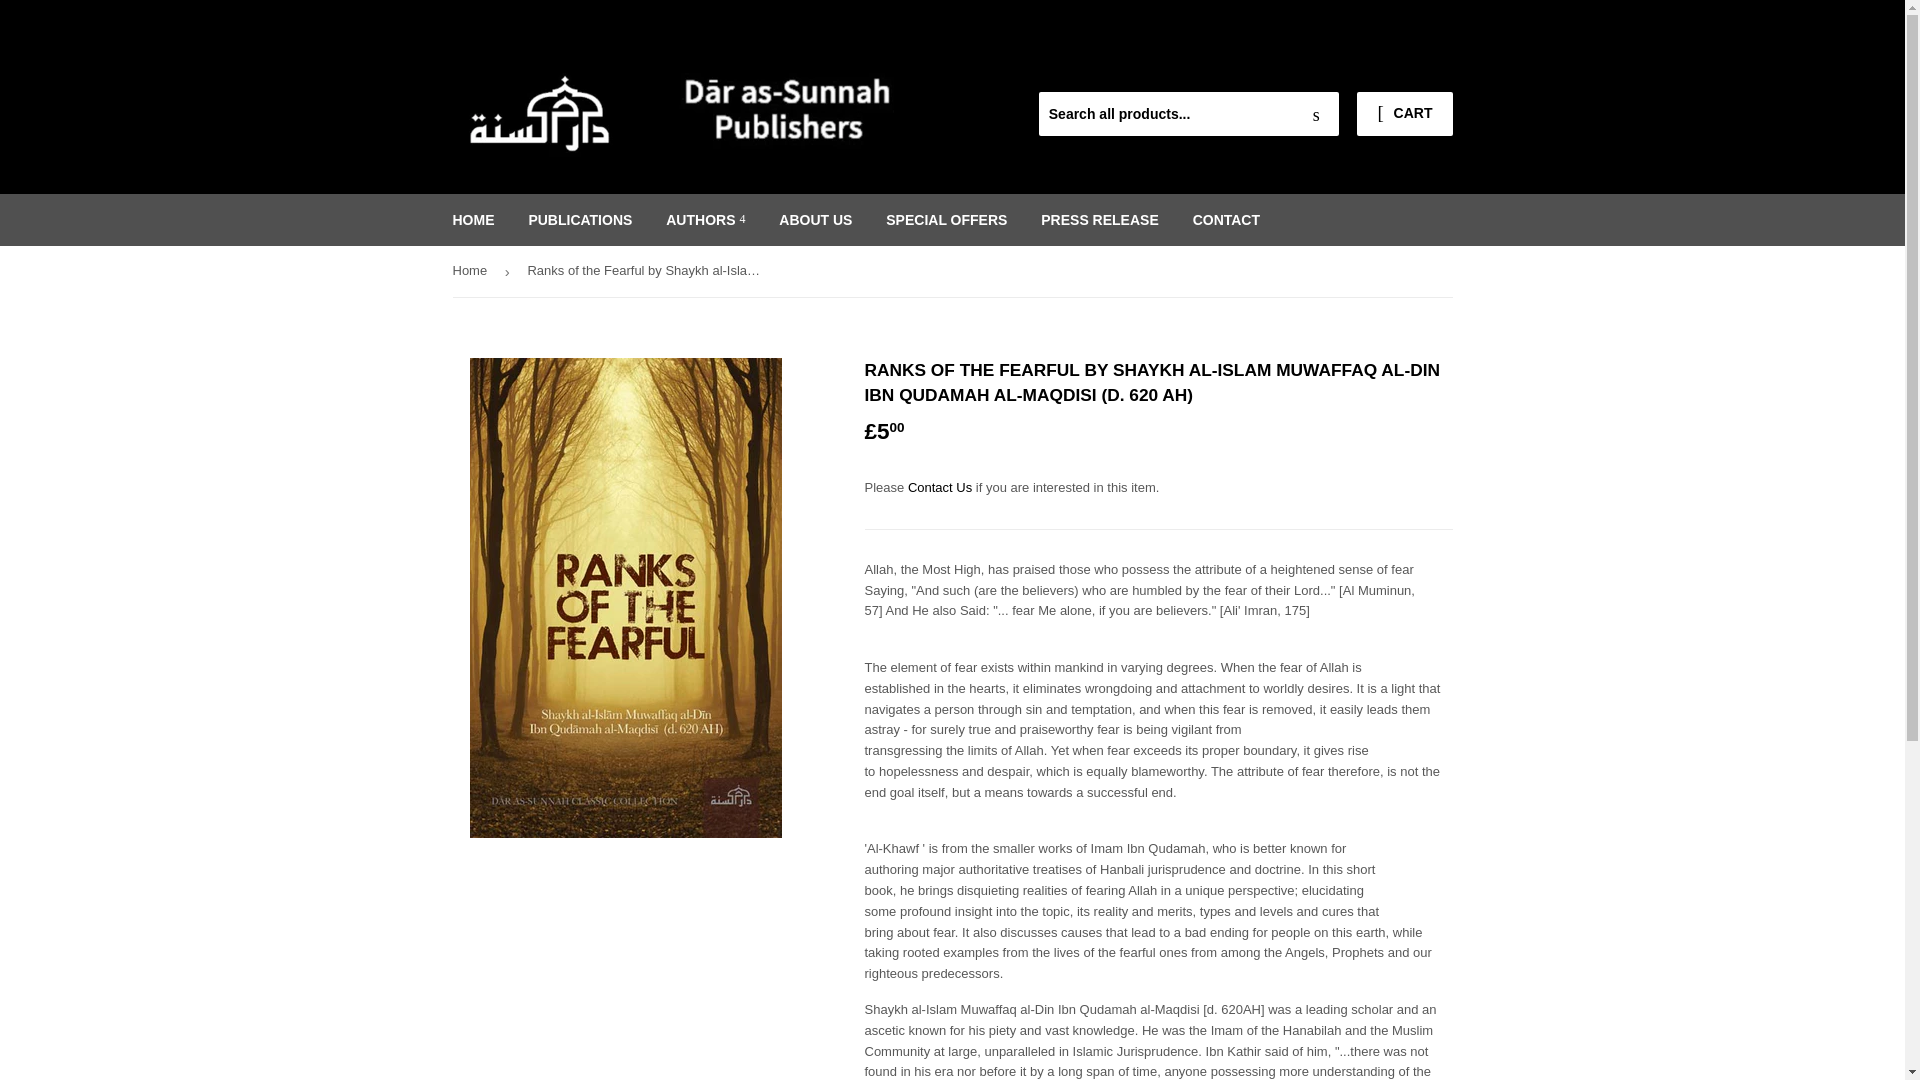 This screenshot has width=1920, height=1080. Describe the element at coordinates (472, 272) in the screenshot. I see `Home` at that location.